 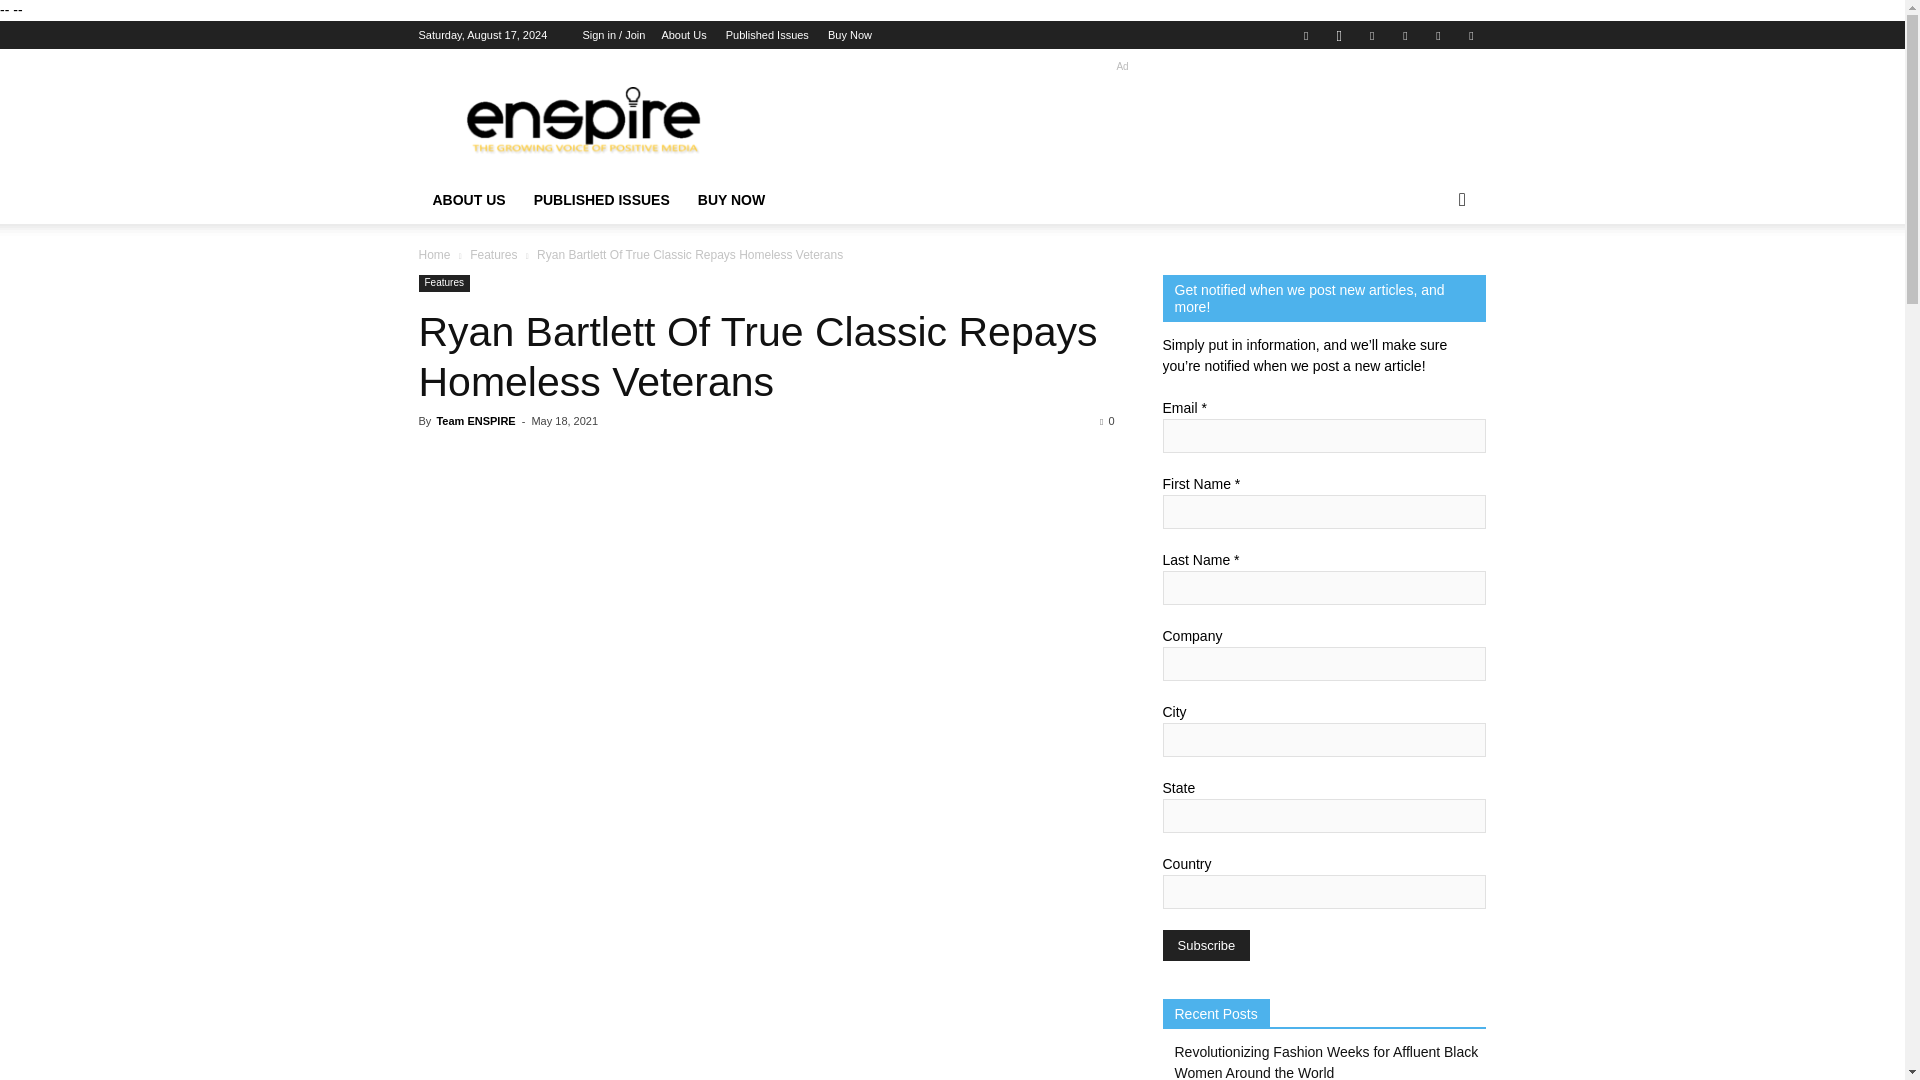 I want to click on ABOUT US, so click(x=468, y=200).